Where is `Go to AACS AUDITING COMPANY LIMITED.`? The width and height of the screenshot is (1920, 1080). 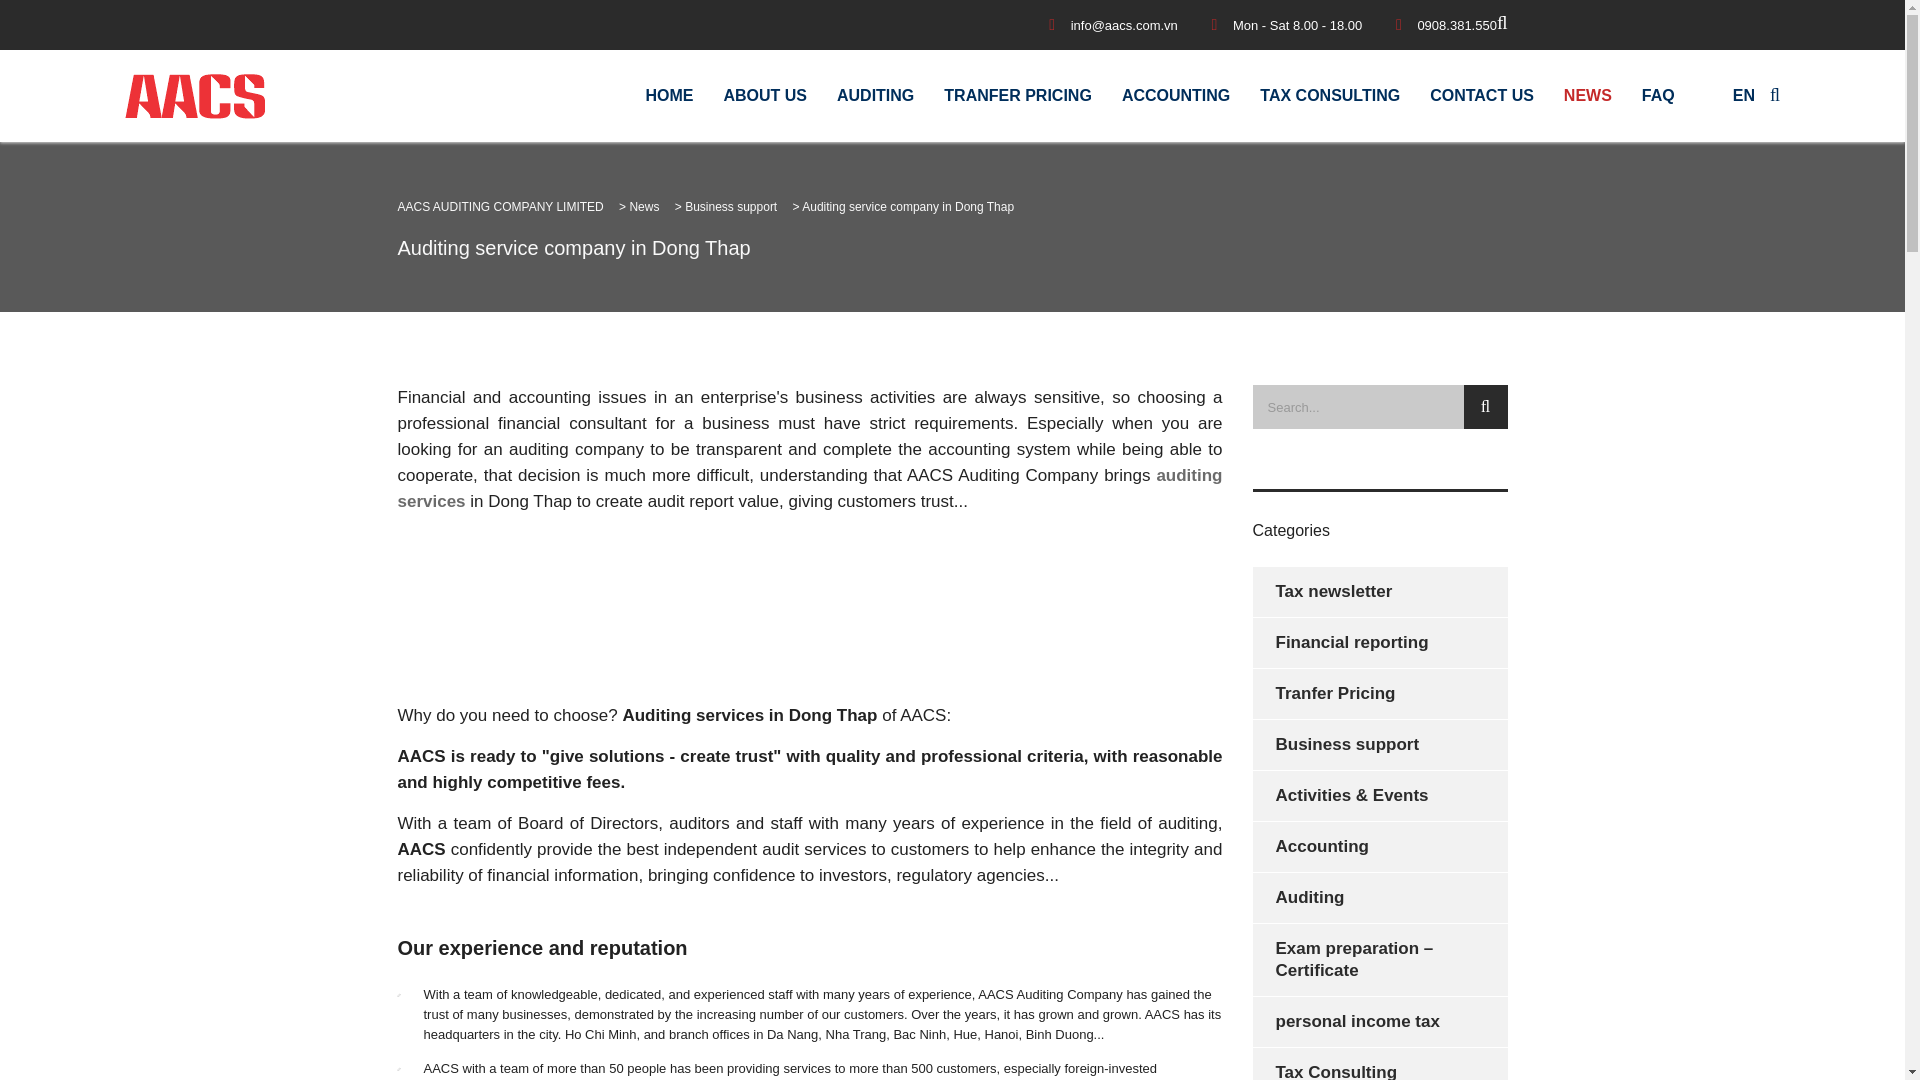 Go to AACS AUDITING COMPANY LIMITED. is located at coordinates (500, 206).